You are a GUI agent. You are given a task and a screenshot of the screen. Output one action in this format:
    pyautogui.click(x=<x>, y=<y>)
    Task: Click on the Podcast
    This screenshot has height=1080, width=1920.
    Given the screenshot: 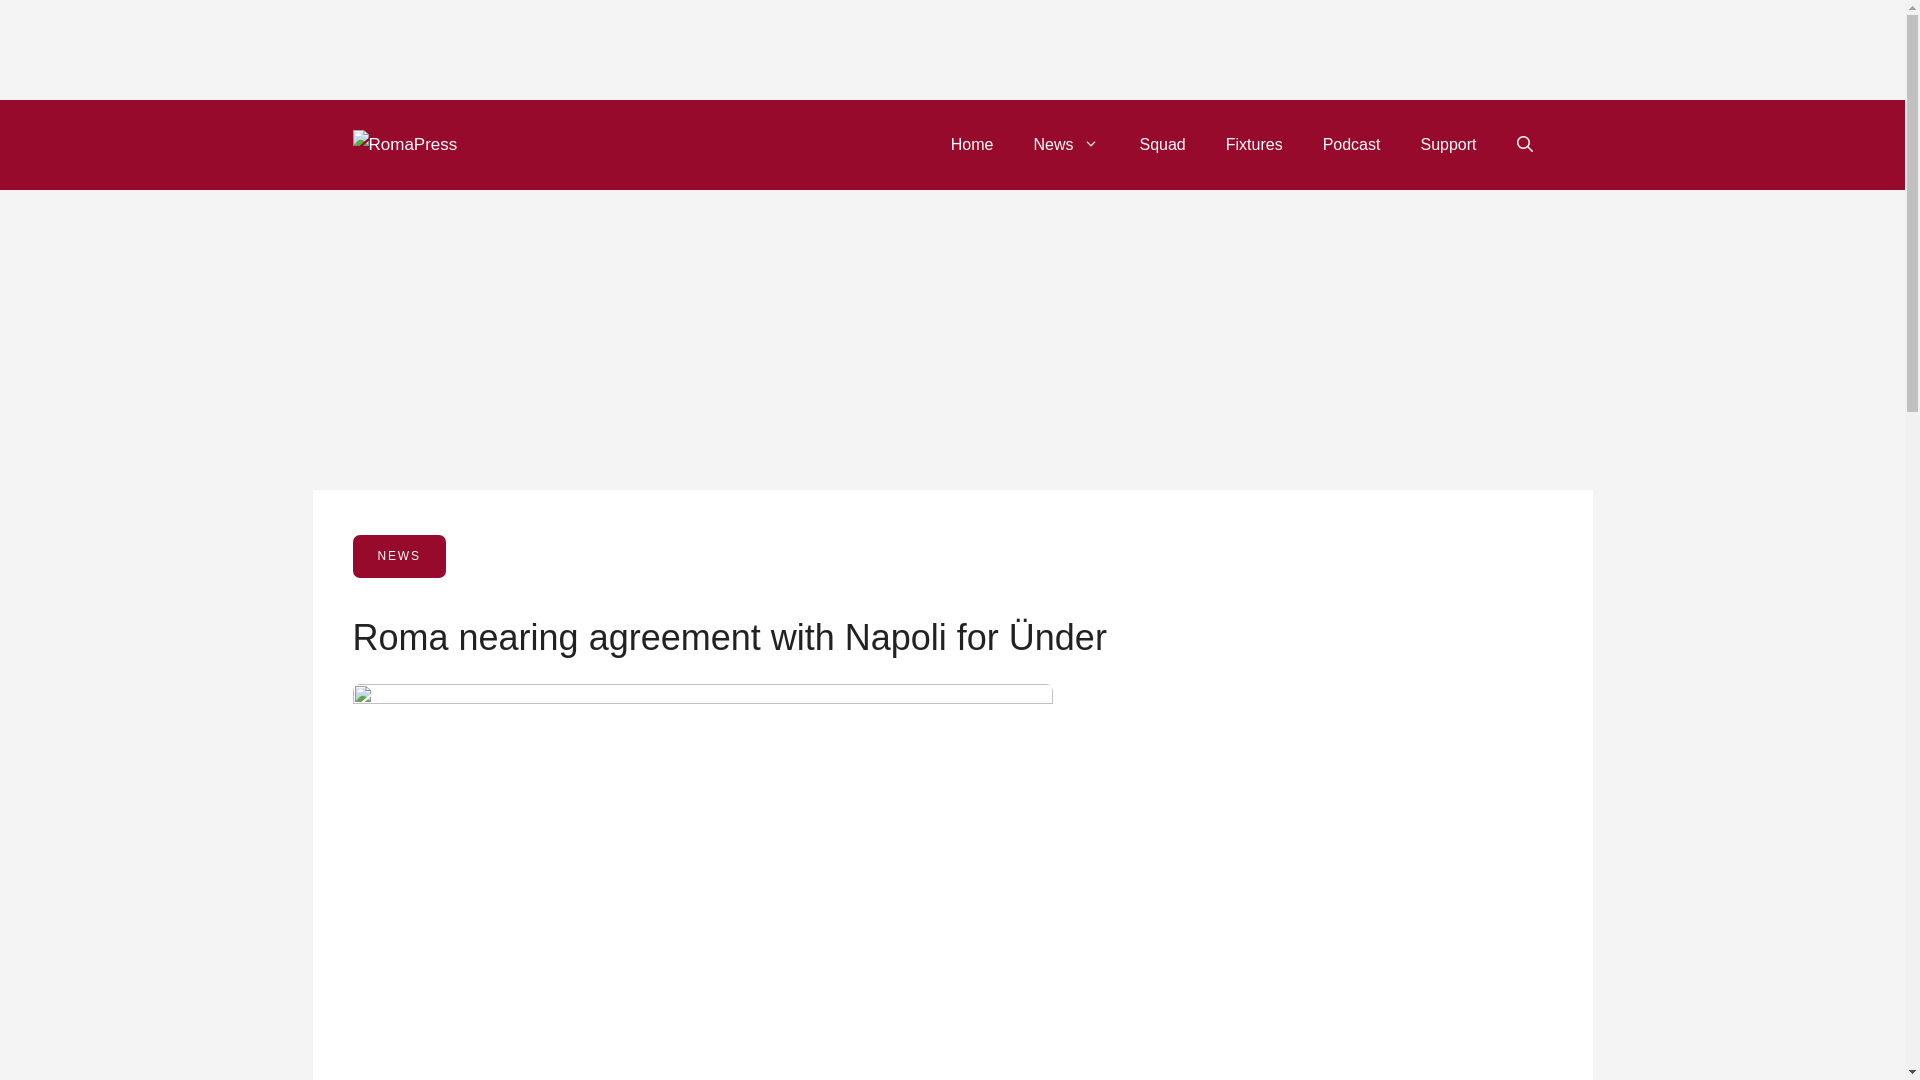 What is the action you would take?
    pyautogui.click(x=1352, y=144)
    